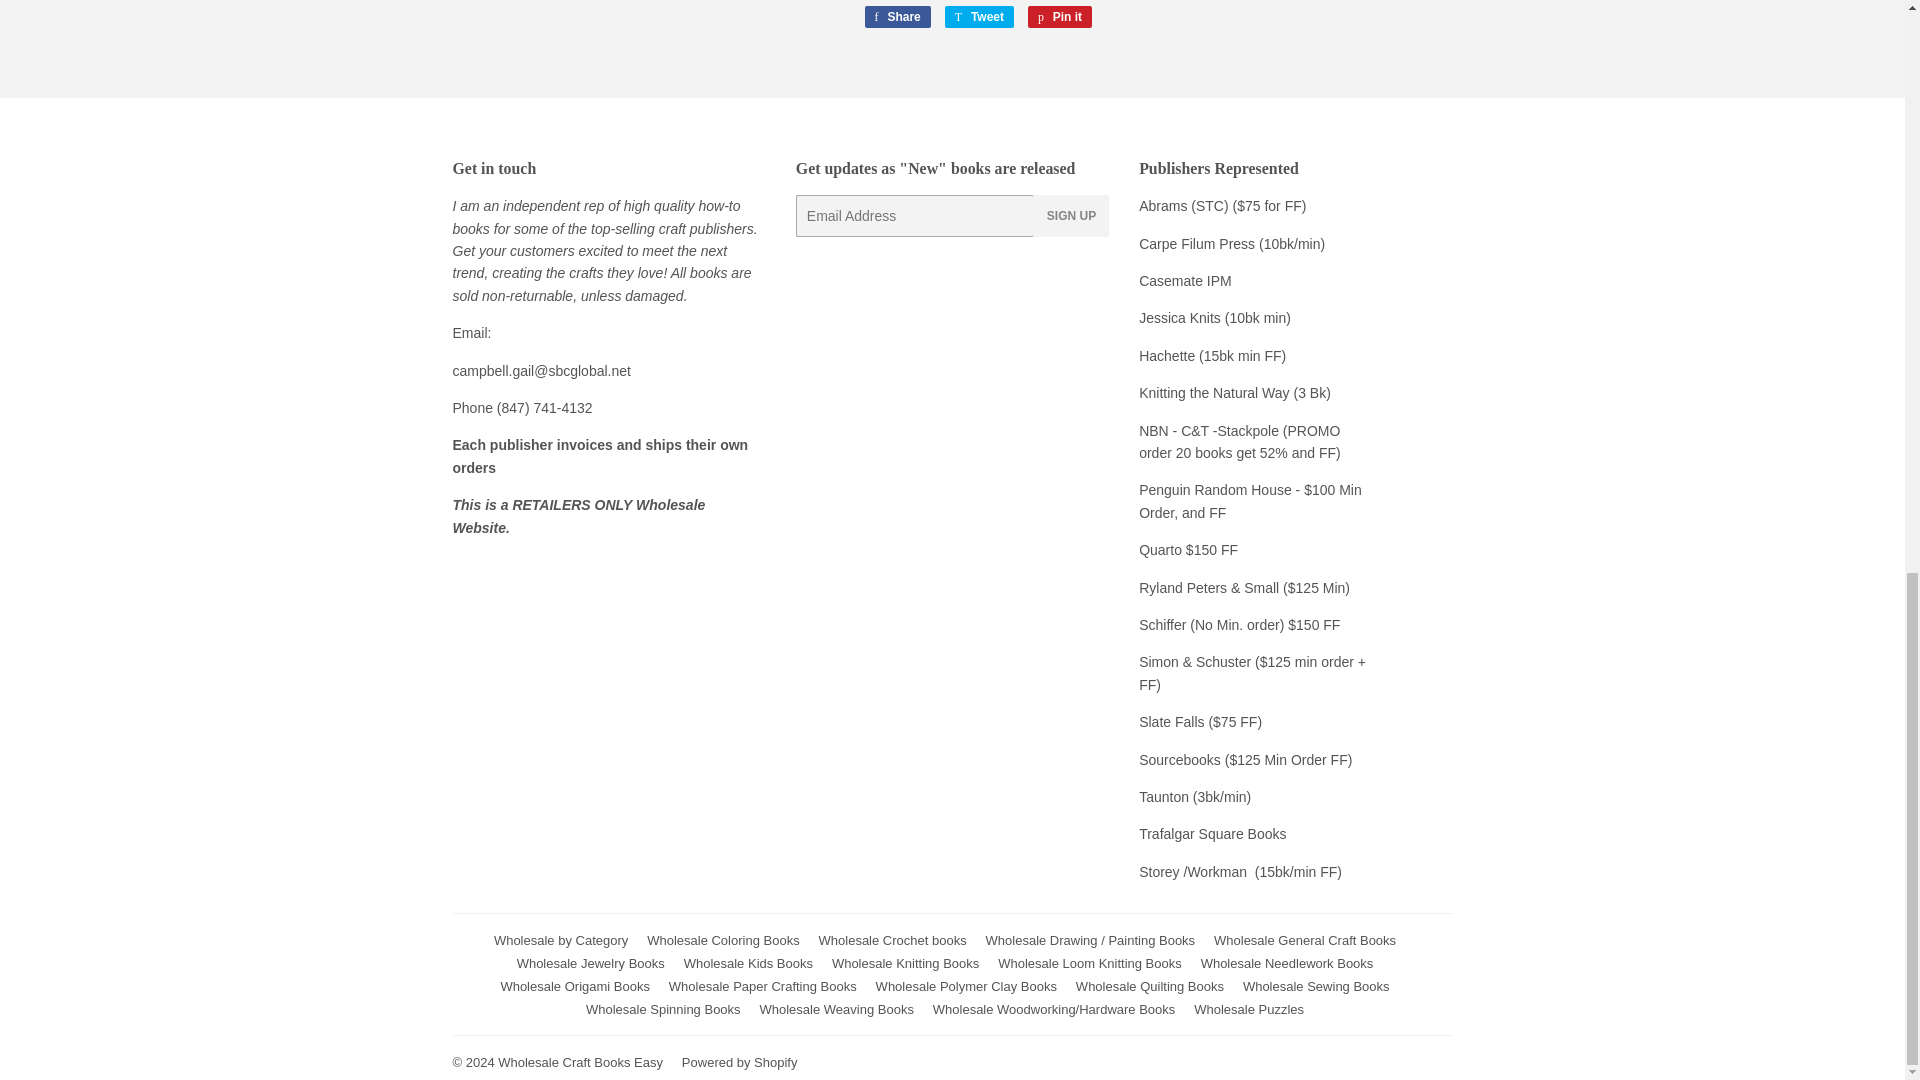  I want to click on SIGN UP, so click(1164, 624).